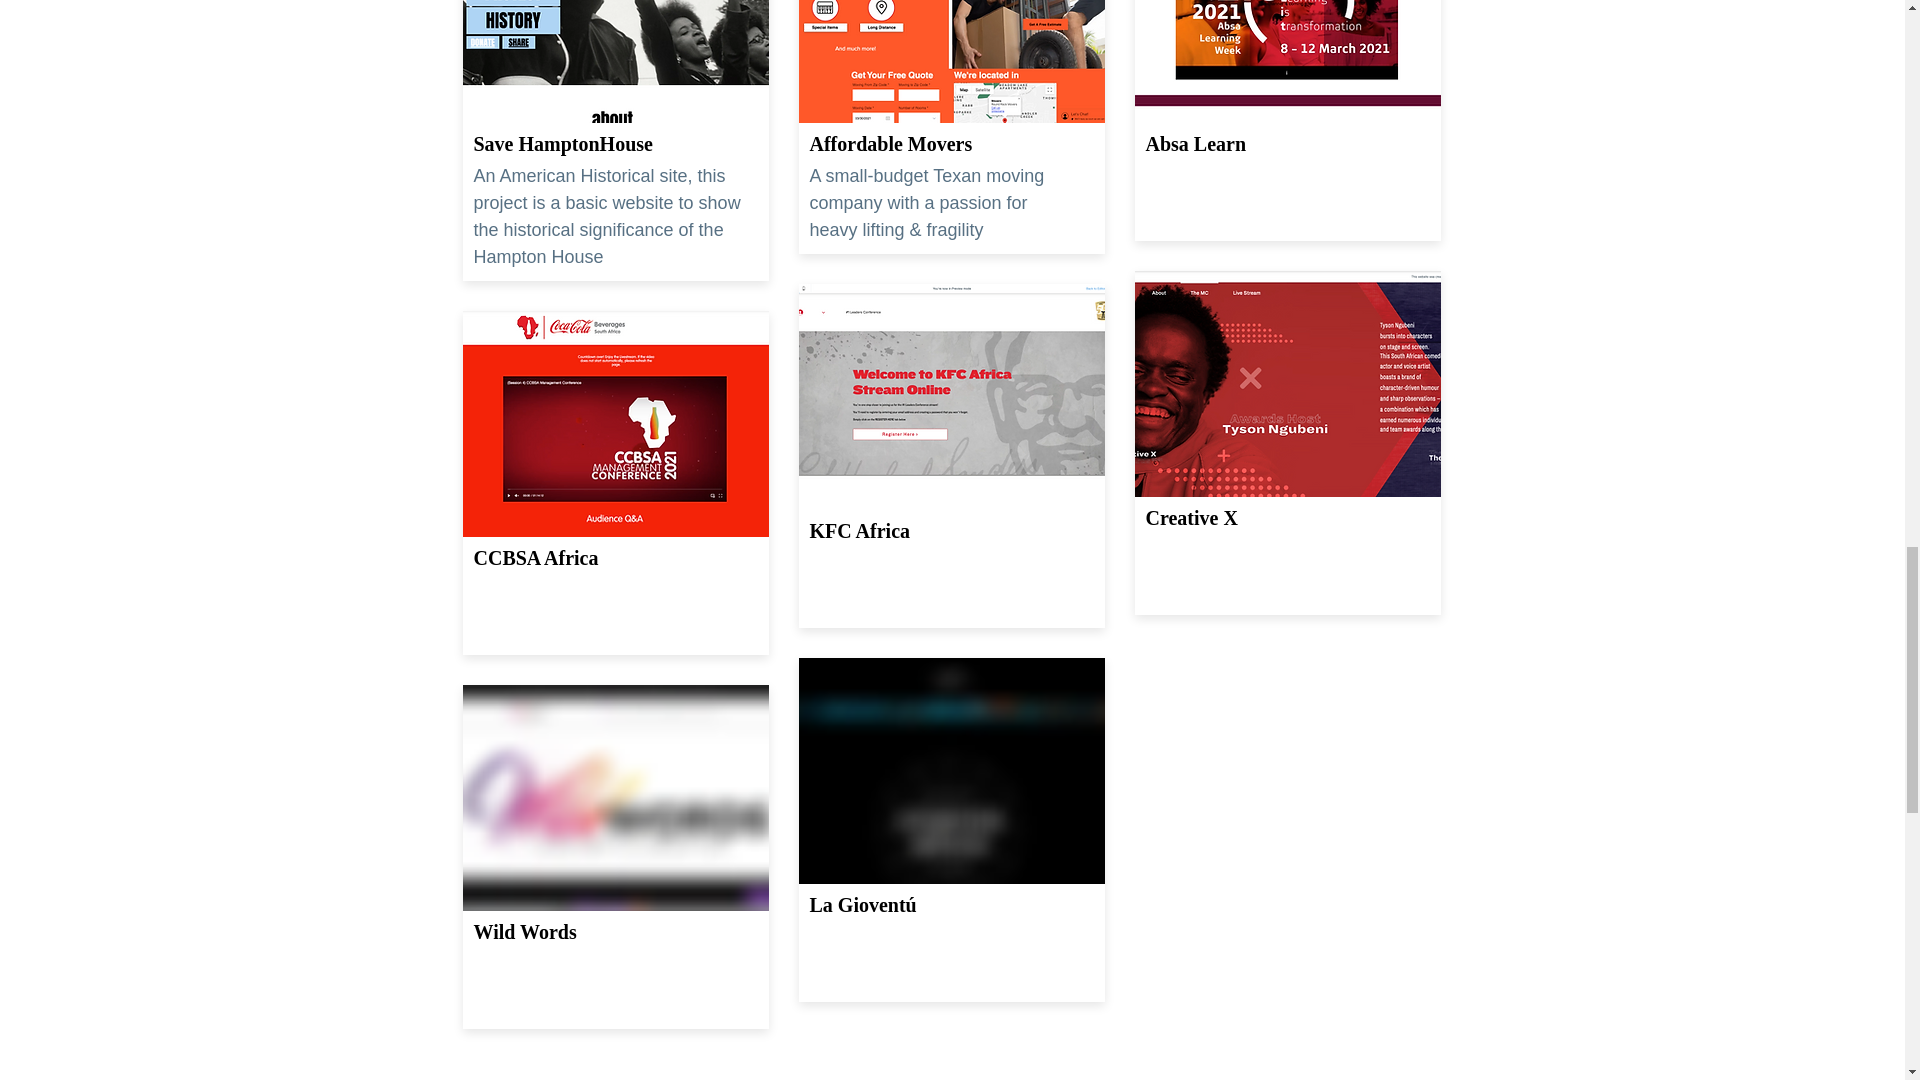  Describe the element at coordinates (951, 770) in the screenshot. I see `Screen Shot 2021-03-30 at 1.18.05 PM.png` at that location.